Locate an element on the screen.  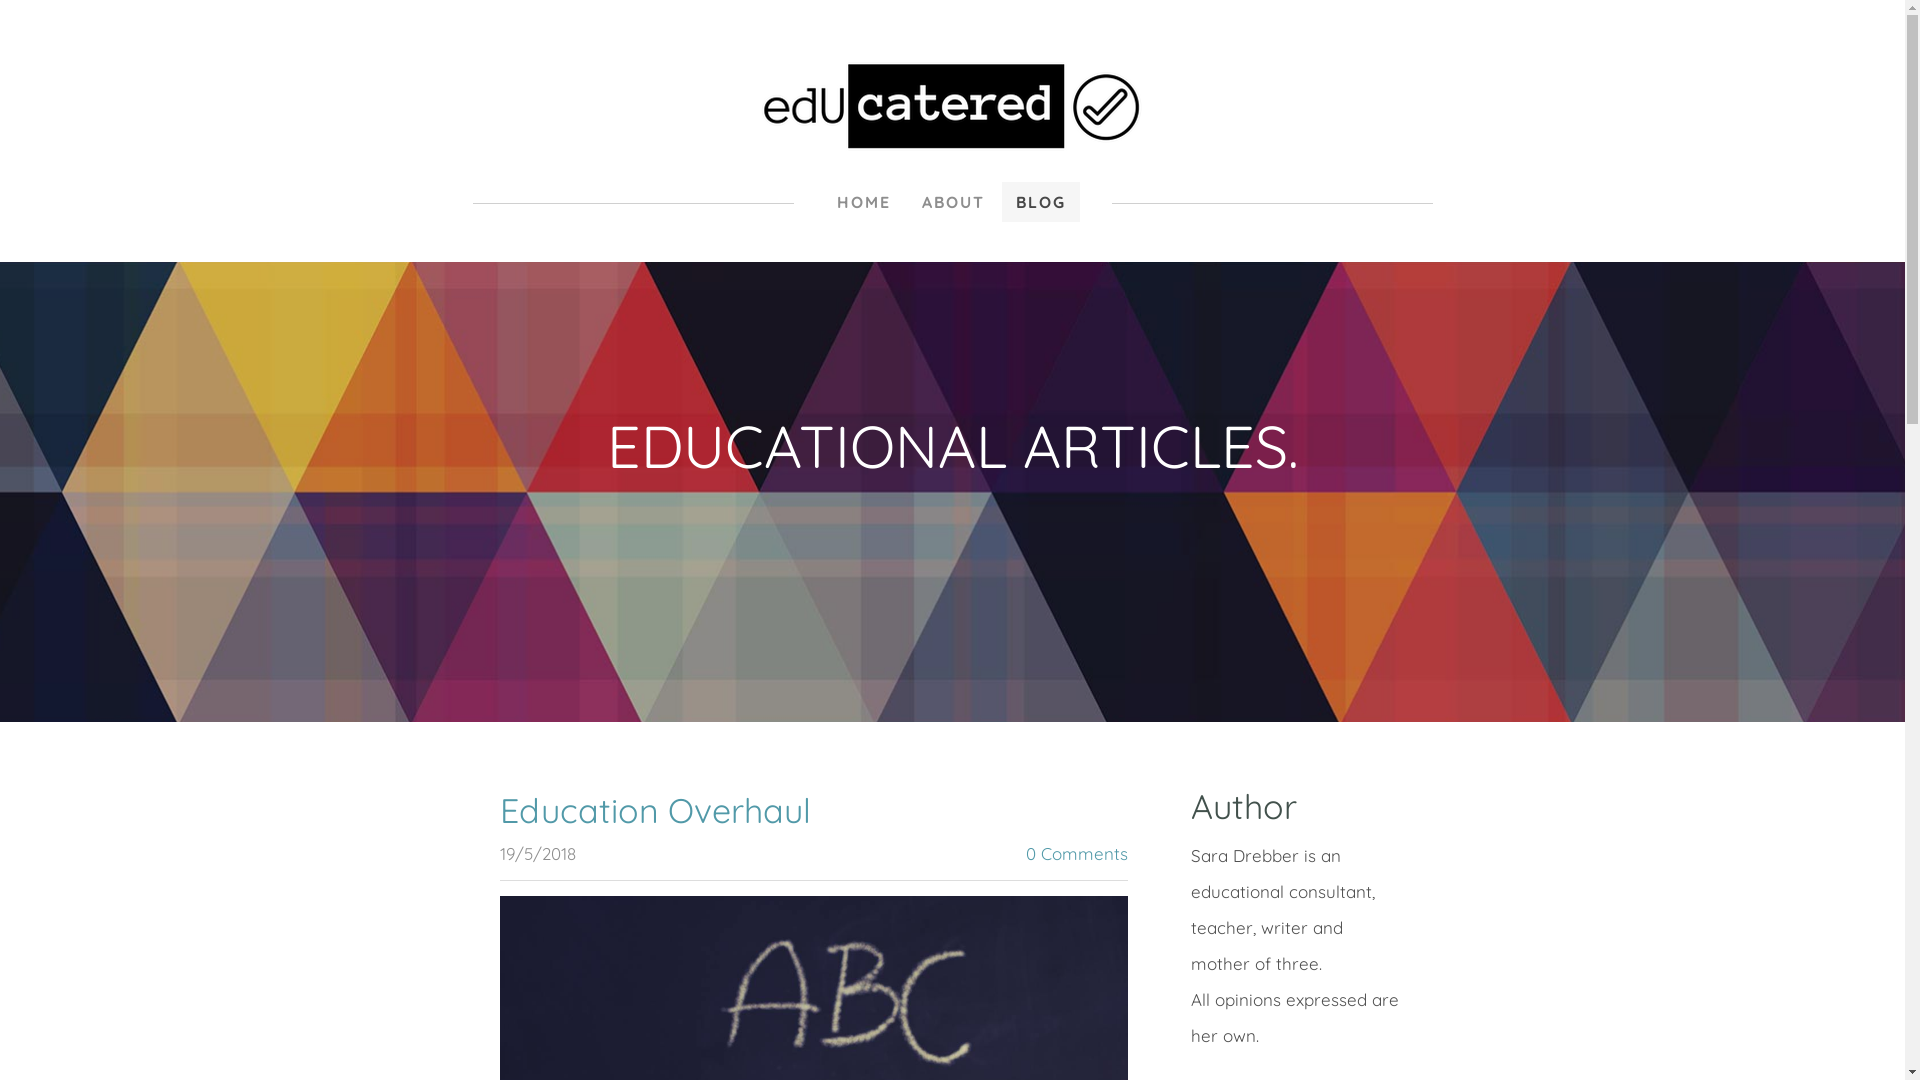
HOME is located at coordinates (863, 202).